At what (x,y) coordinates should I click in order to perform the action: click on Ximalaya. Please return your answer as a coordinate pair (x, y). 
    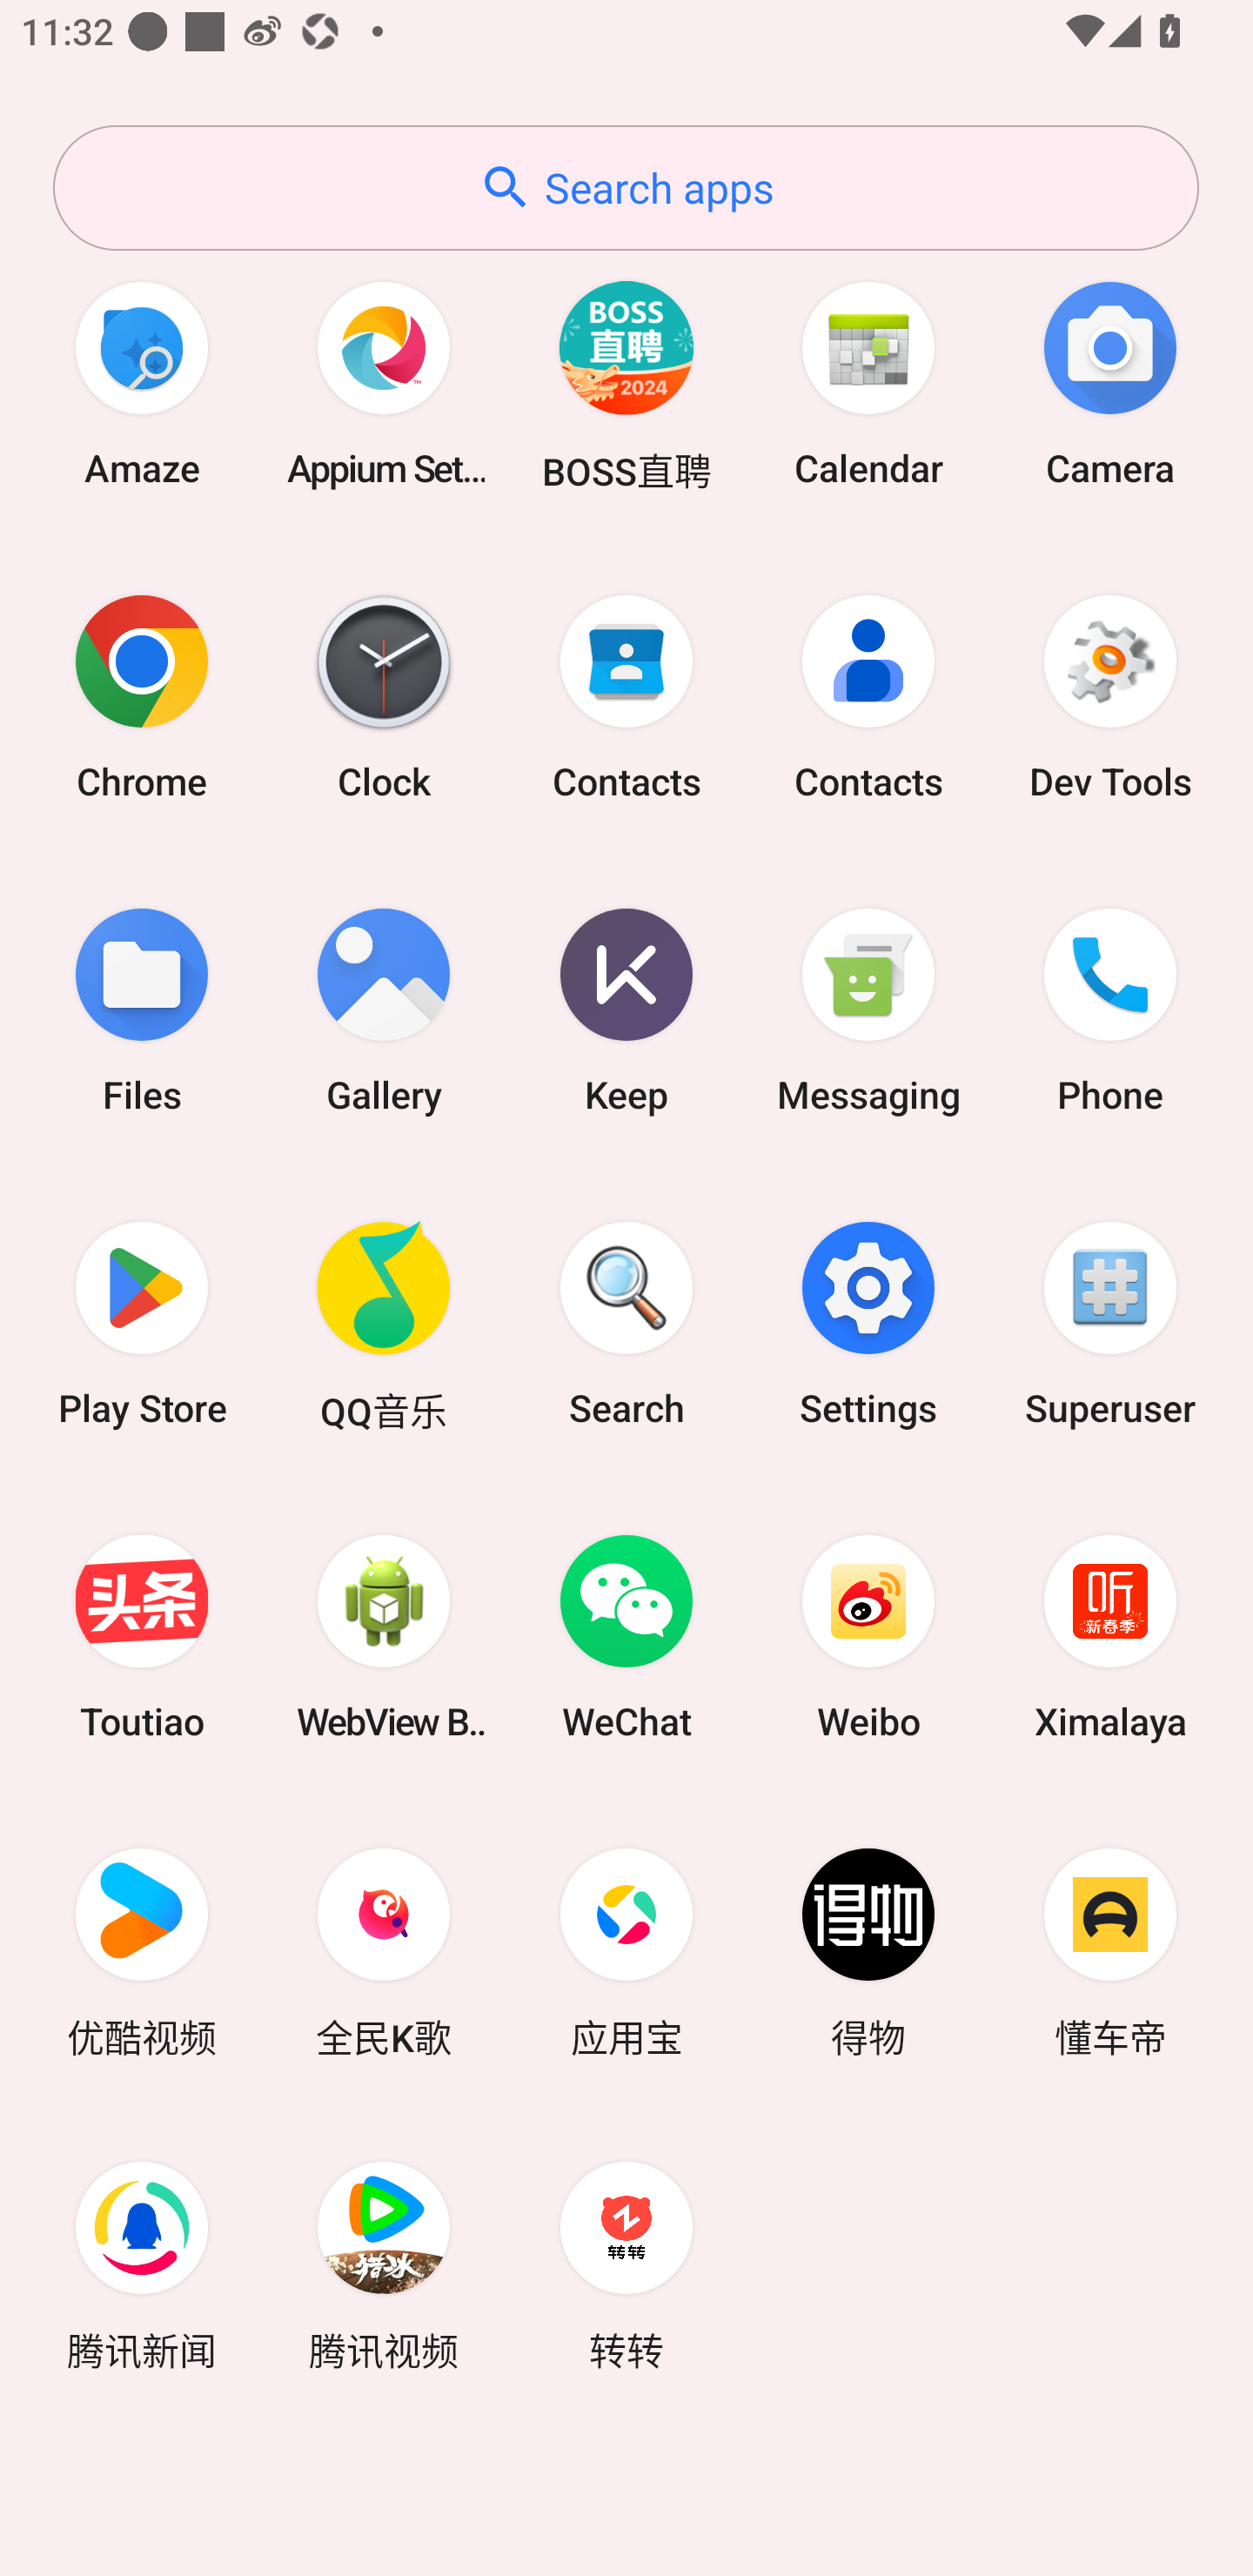
    Looking at the image, I should click on (1110, 1636).